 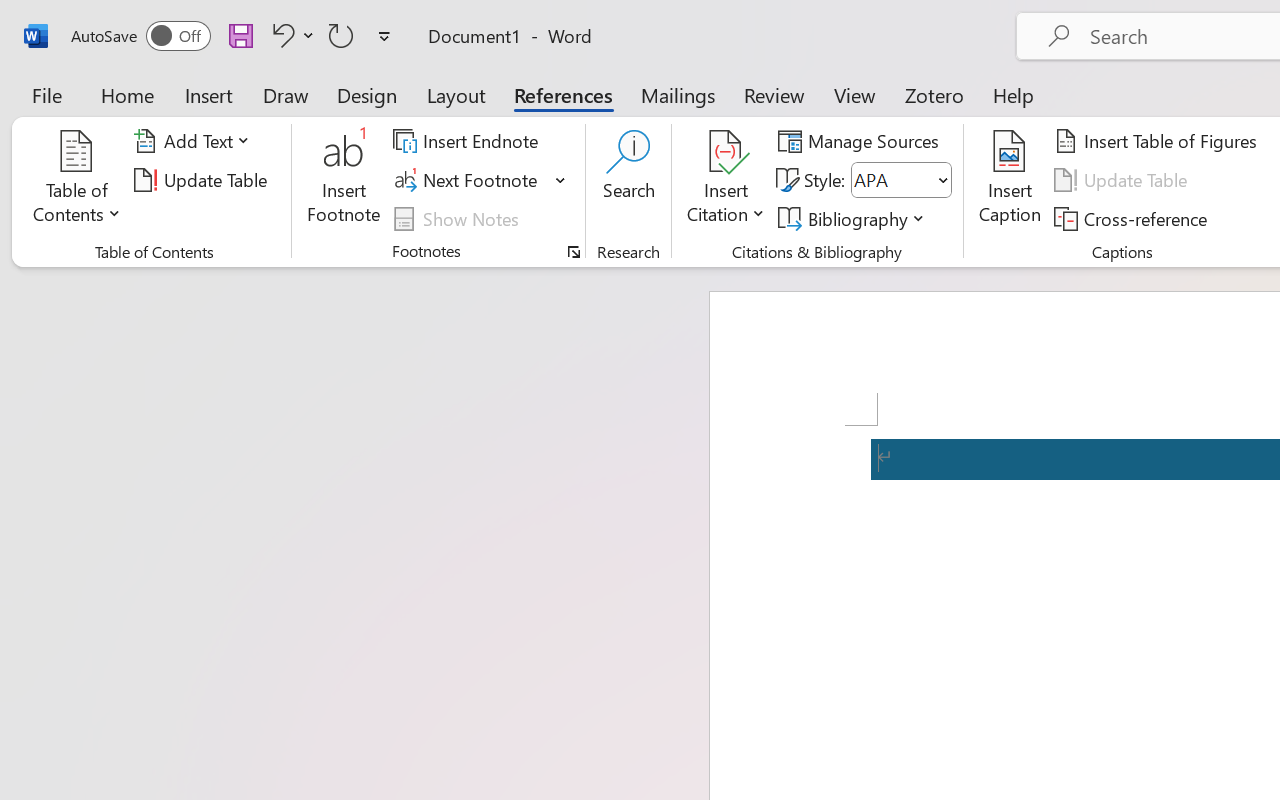 What do you see at coordinates (1158, 141) in the screenshot?
I see `Insert Table of Figures...` at bounding box center [1158, 141].